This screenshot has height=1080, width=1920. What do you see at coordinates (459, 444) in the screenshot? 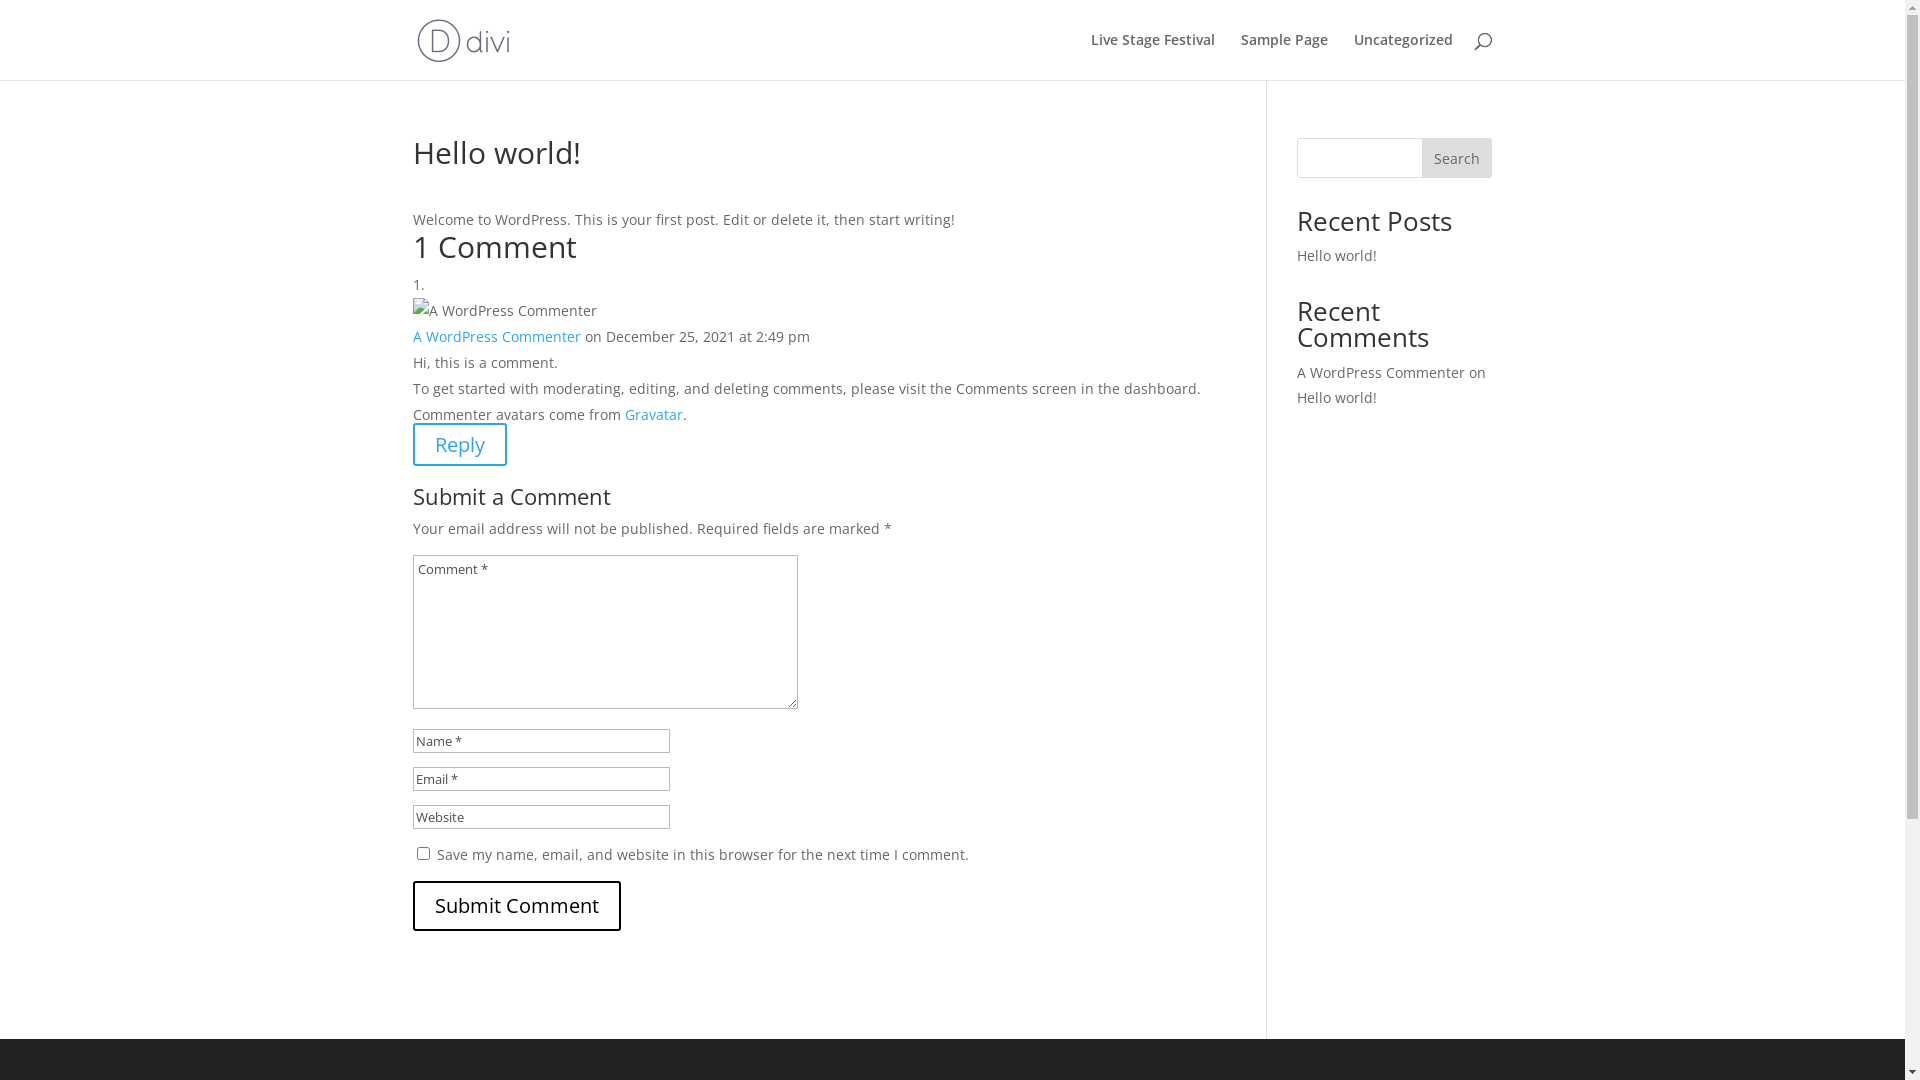
I see `Reply` at bounding box center [459, 444].